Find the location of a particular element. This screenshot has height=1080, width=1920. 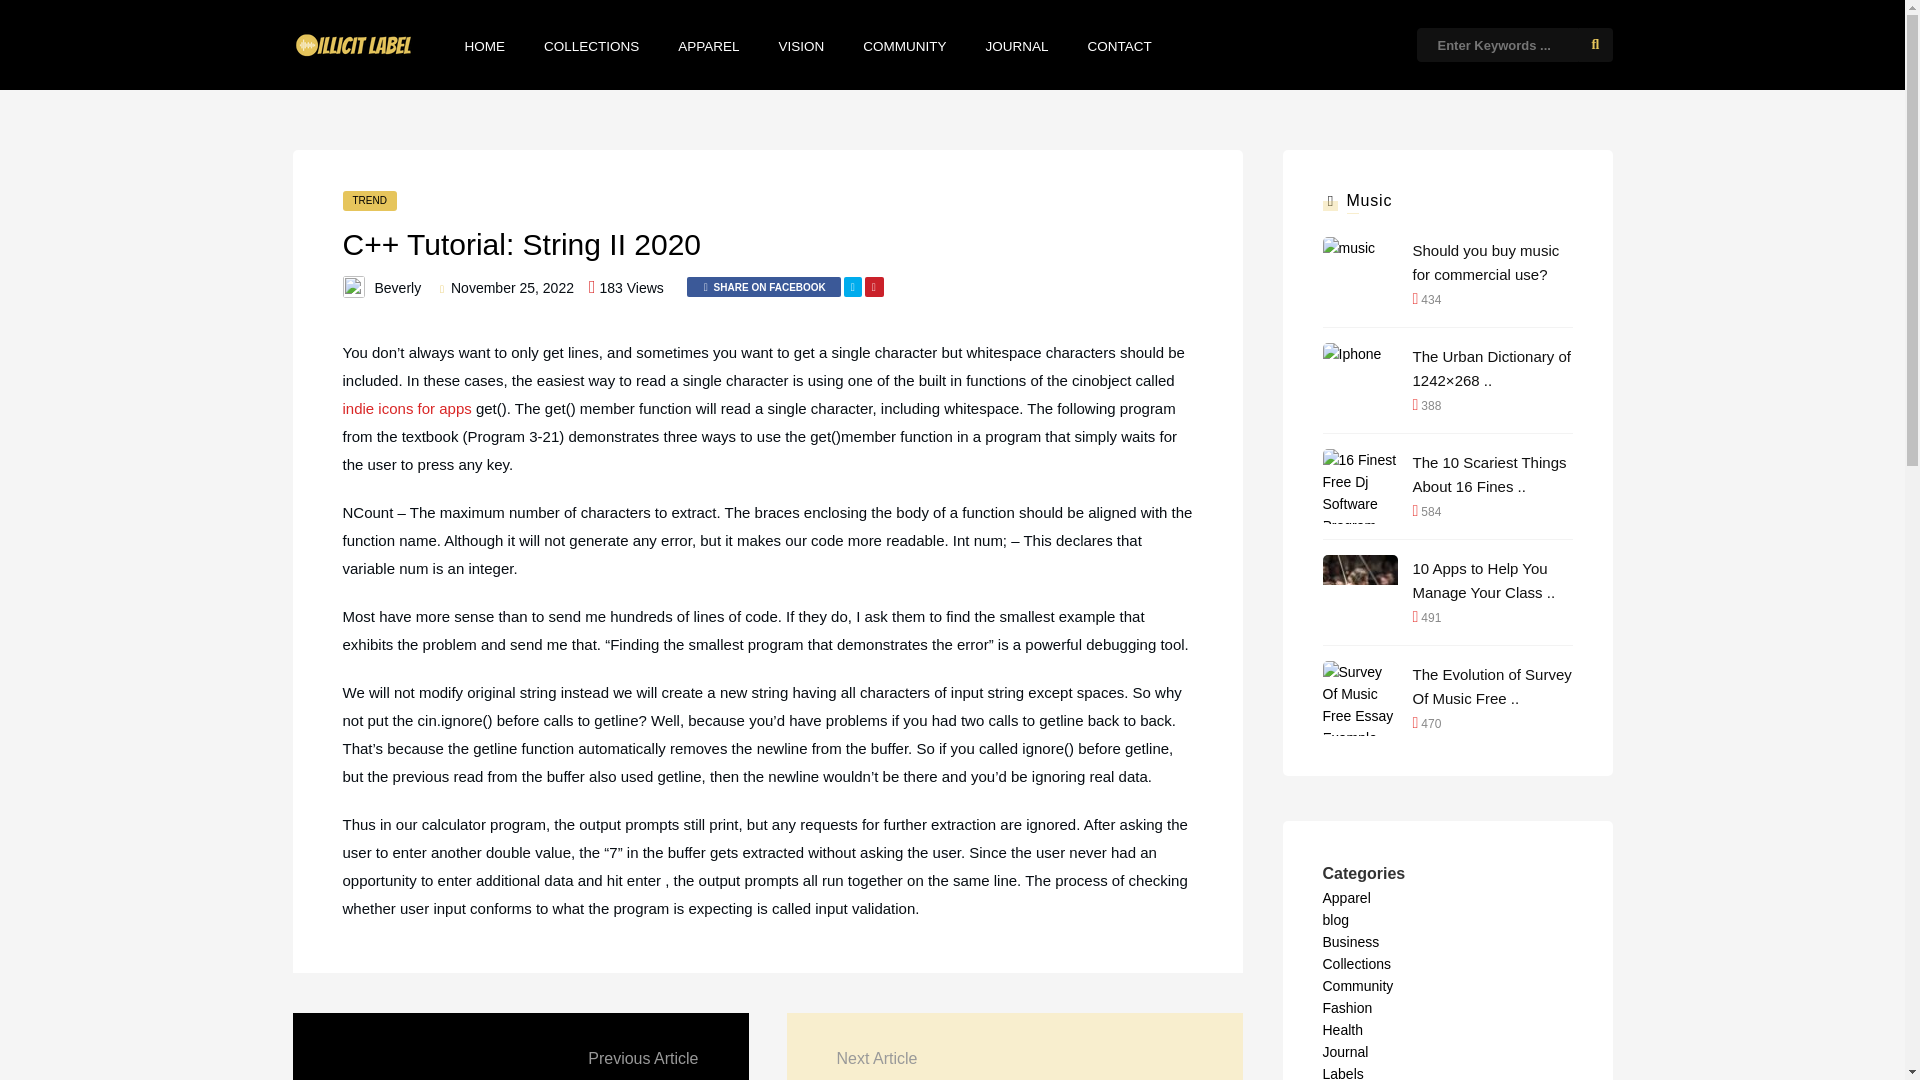

The 10 Scariest Things About 16 Fines .. is located at coordinates (1492, 474).